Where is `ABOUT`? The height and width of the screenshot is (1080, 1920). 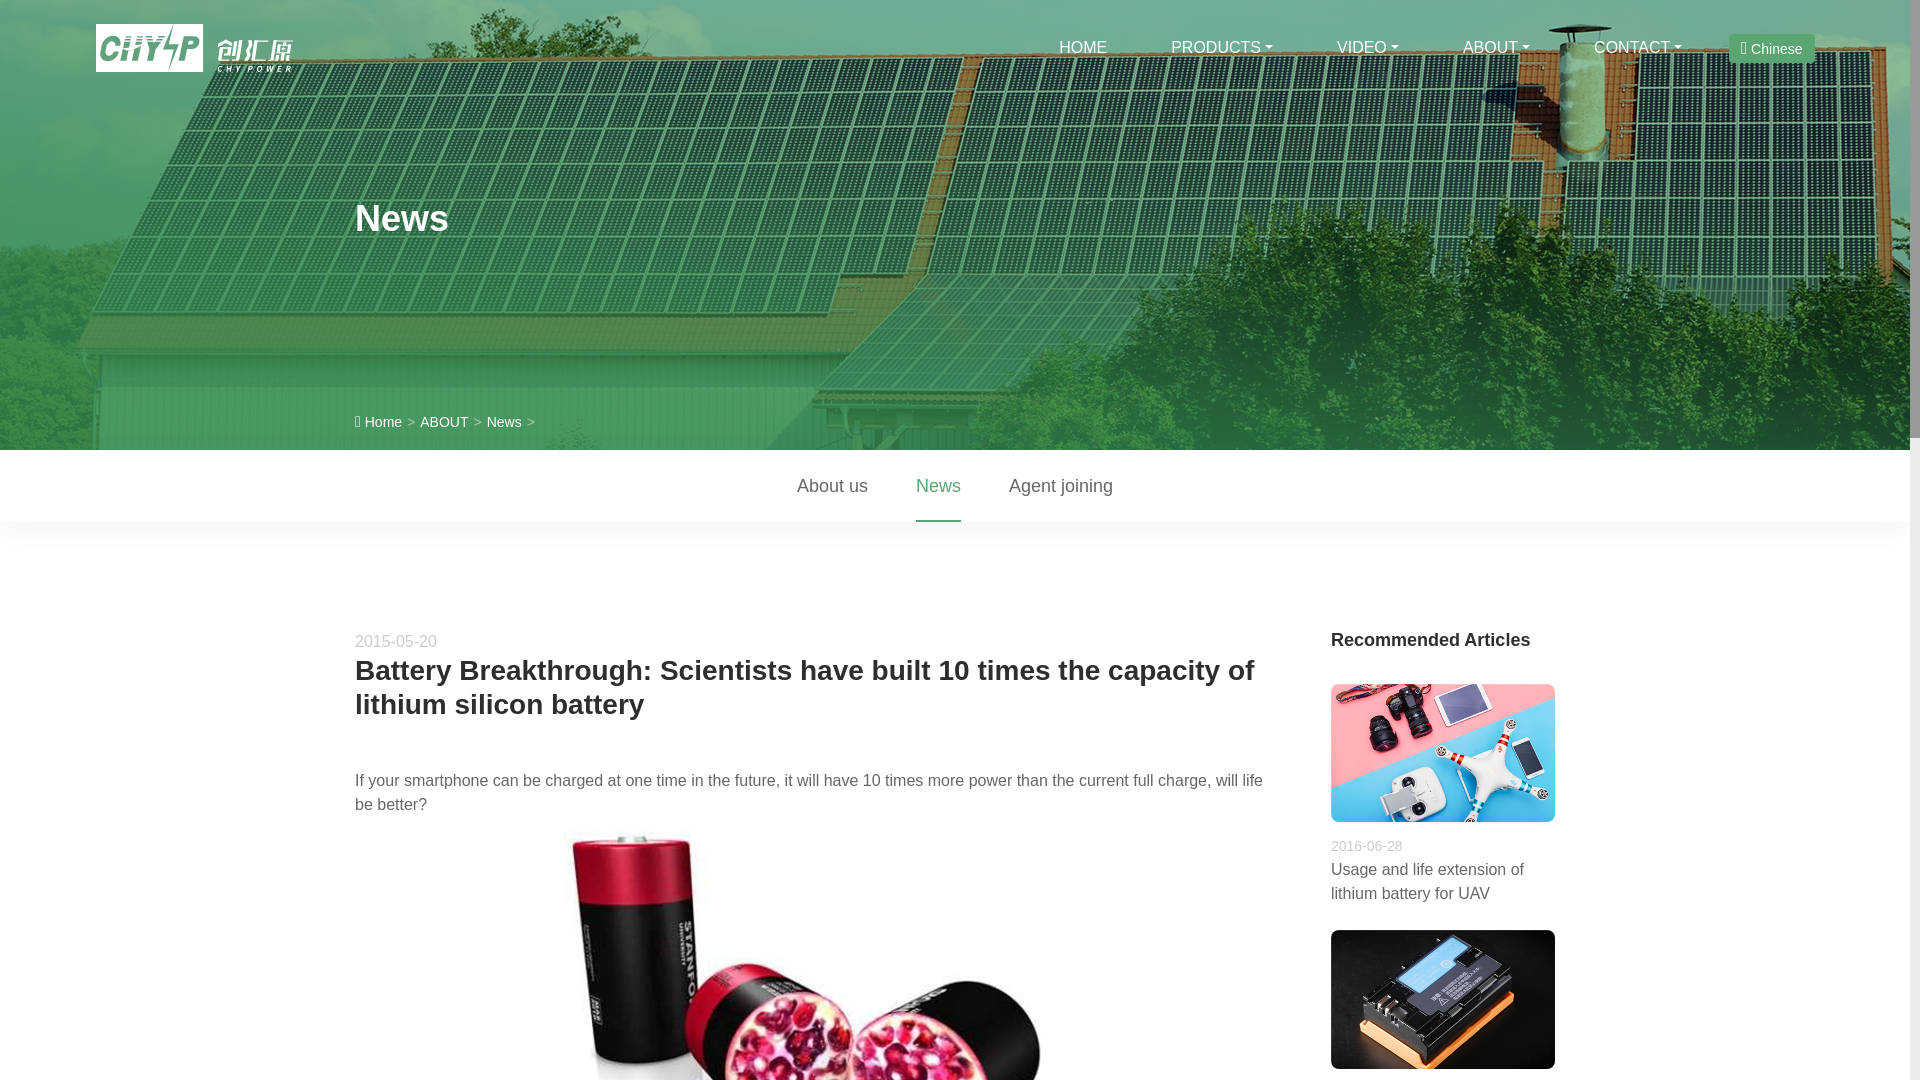
ABOUT is located at coordinates (452, 422).